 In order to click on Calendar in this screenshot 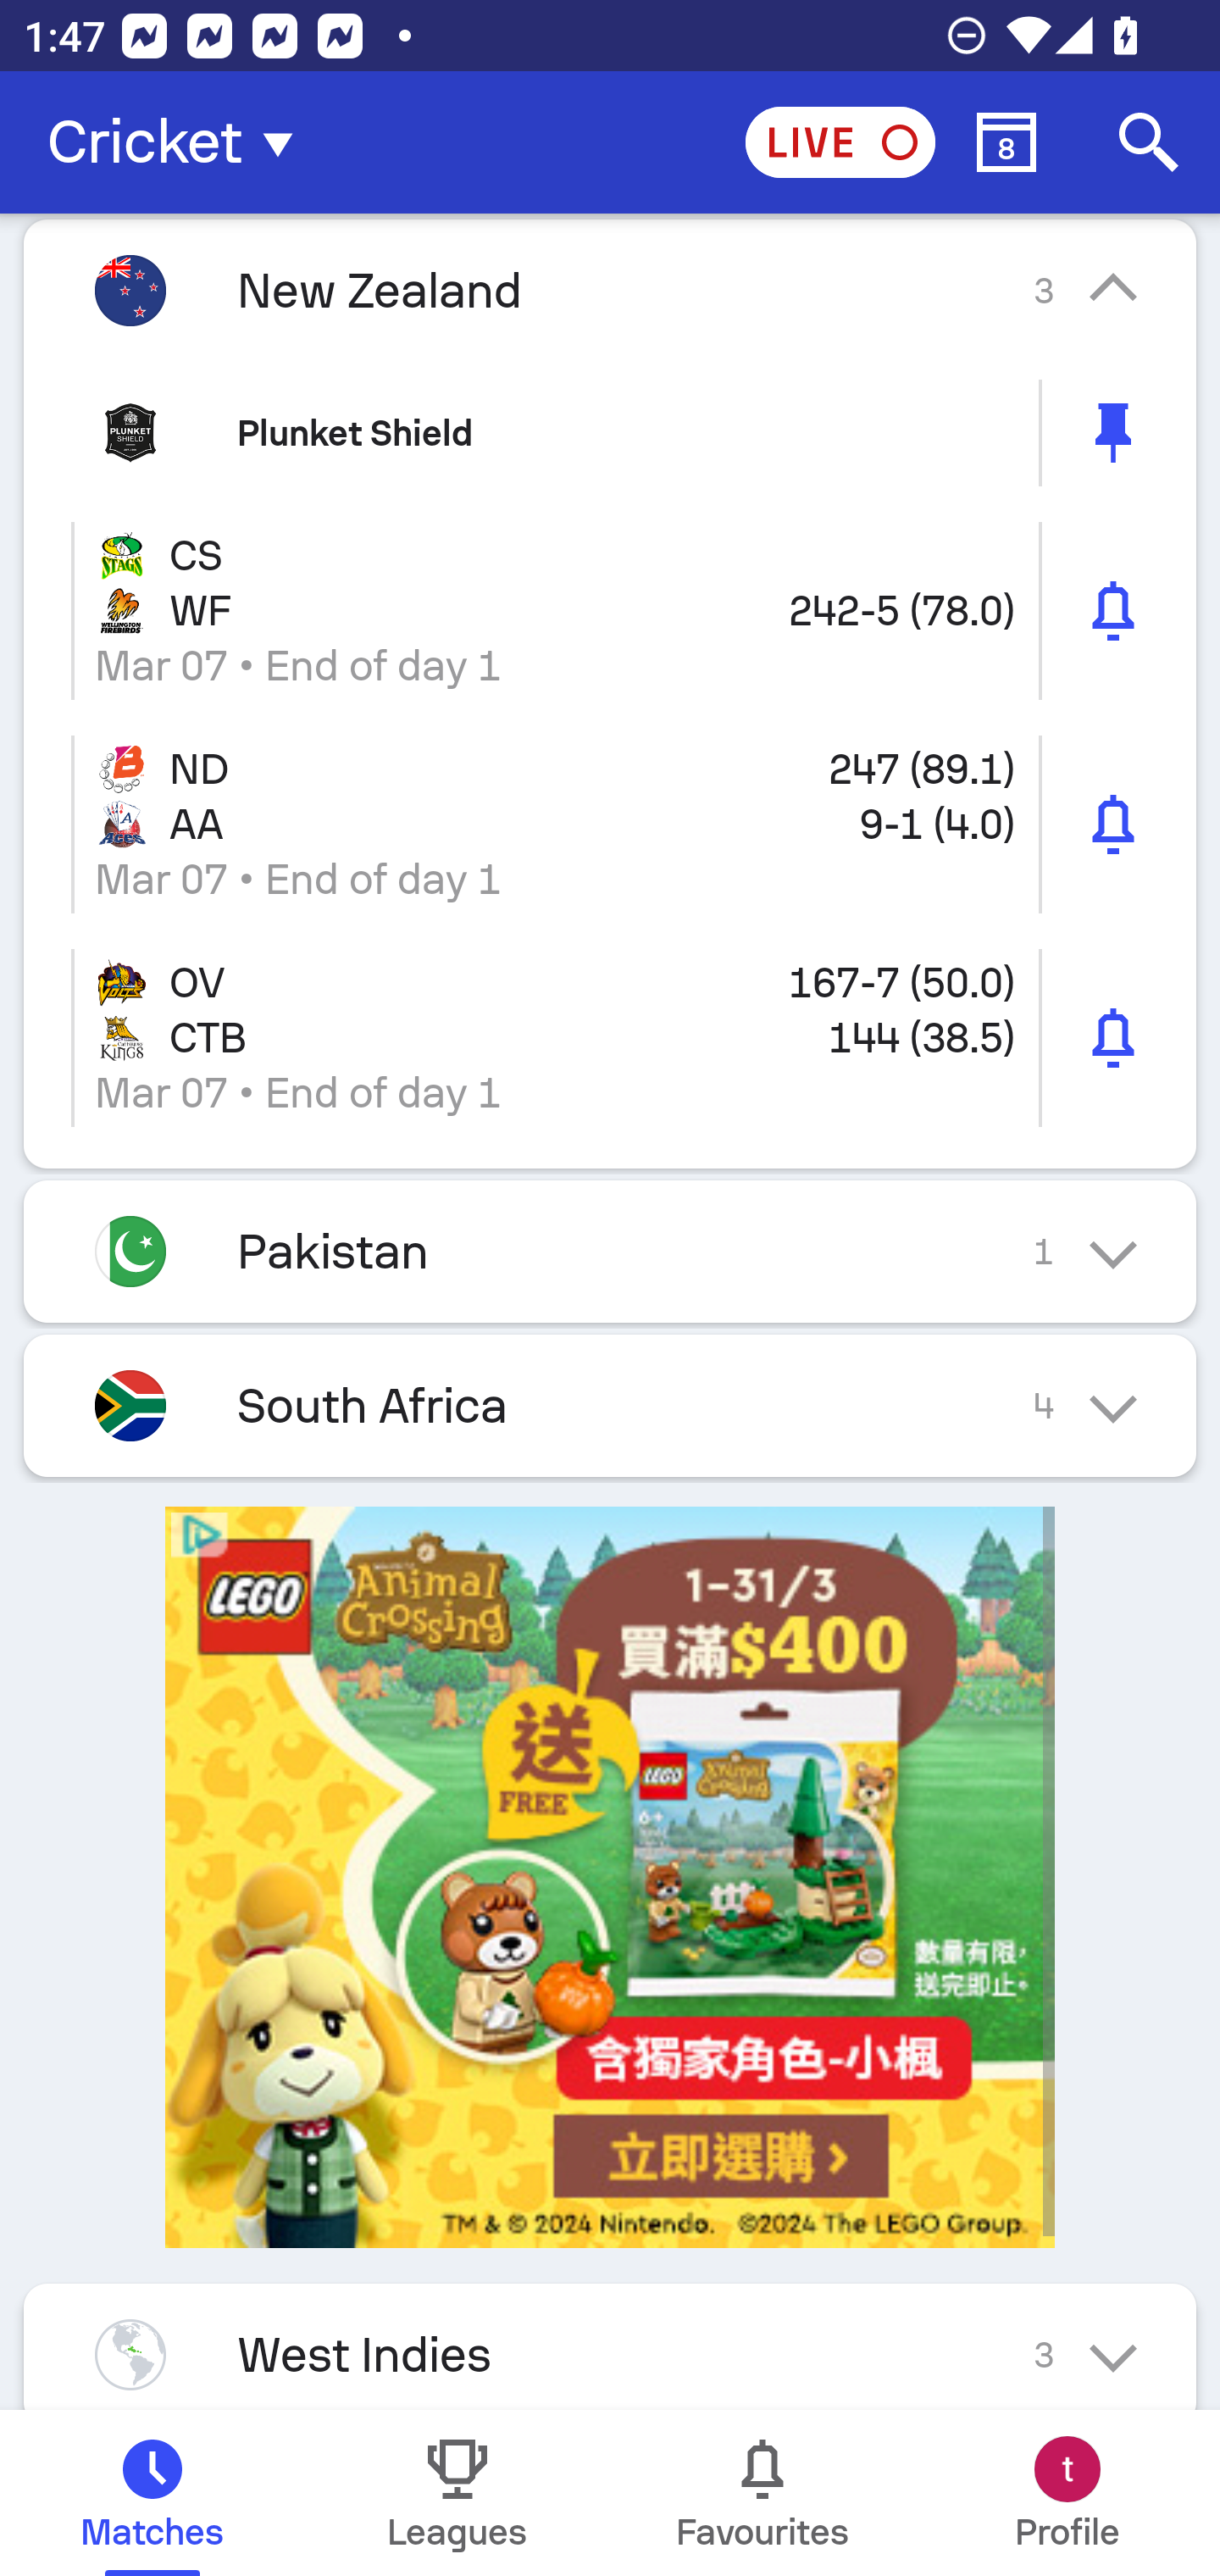, I will do `click(1006, 142)`.